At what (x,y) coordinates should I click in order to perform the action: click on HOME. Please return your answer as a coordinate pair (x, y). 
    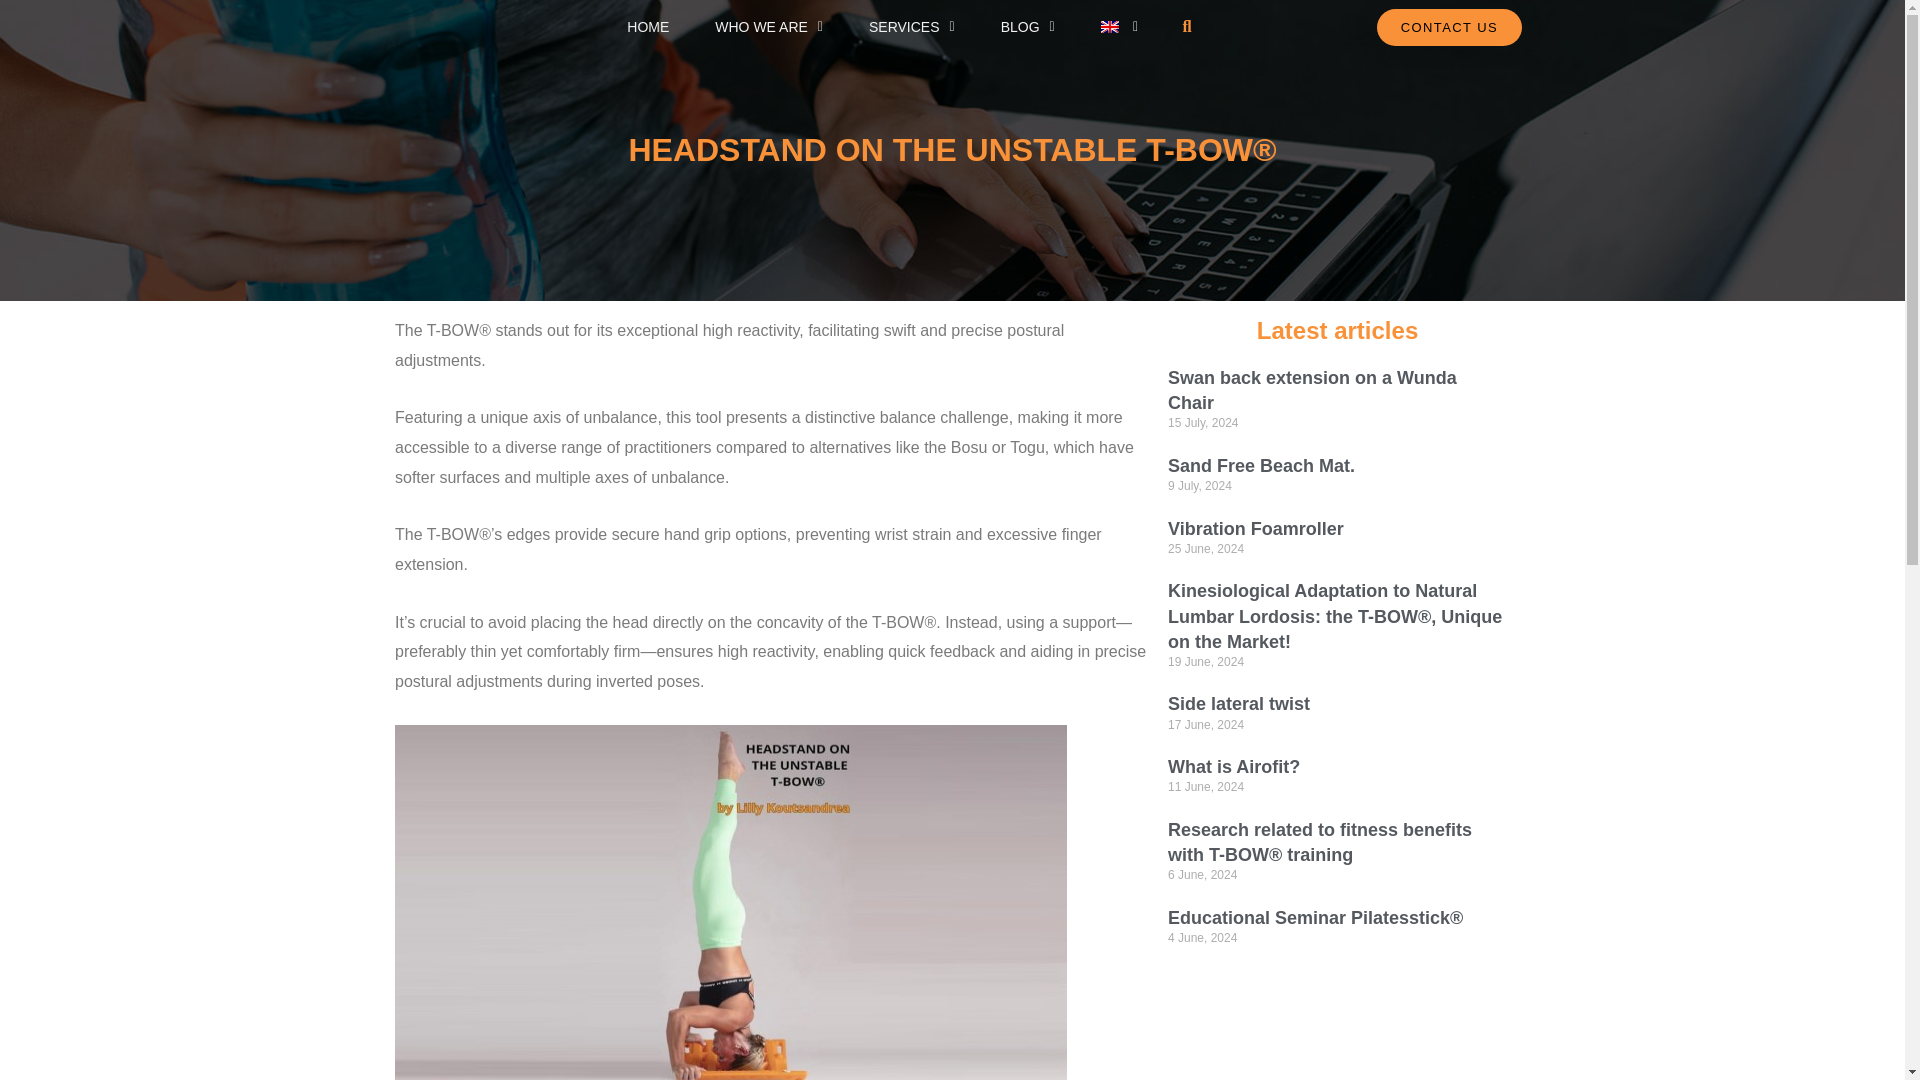
    Looking at the image, I should click on (648, 27).